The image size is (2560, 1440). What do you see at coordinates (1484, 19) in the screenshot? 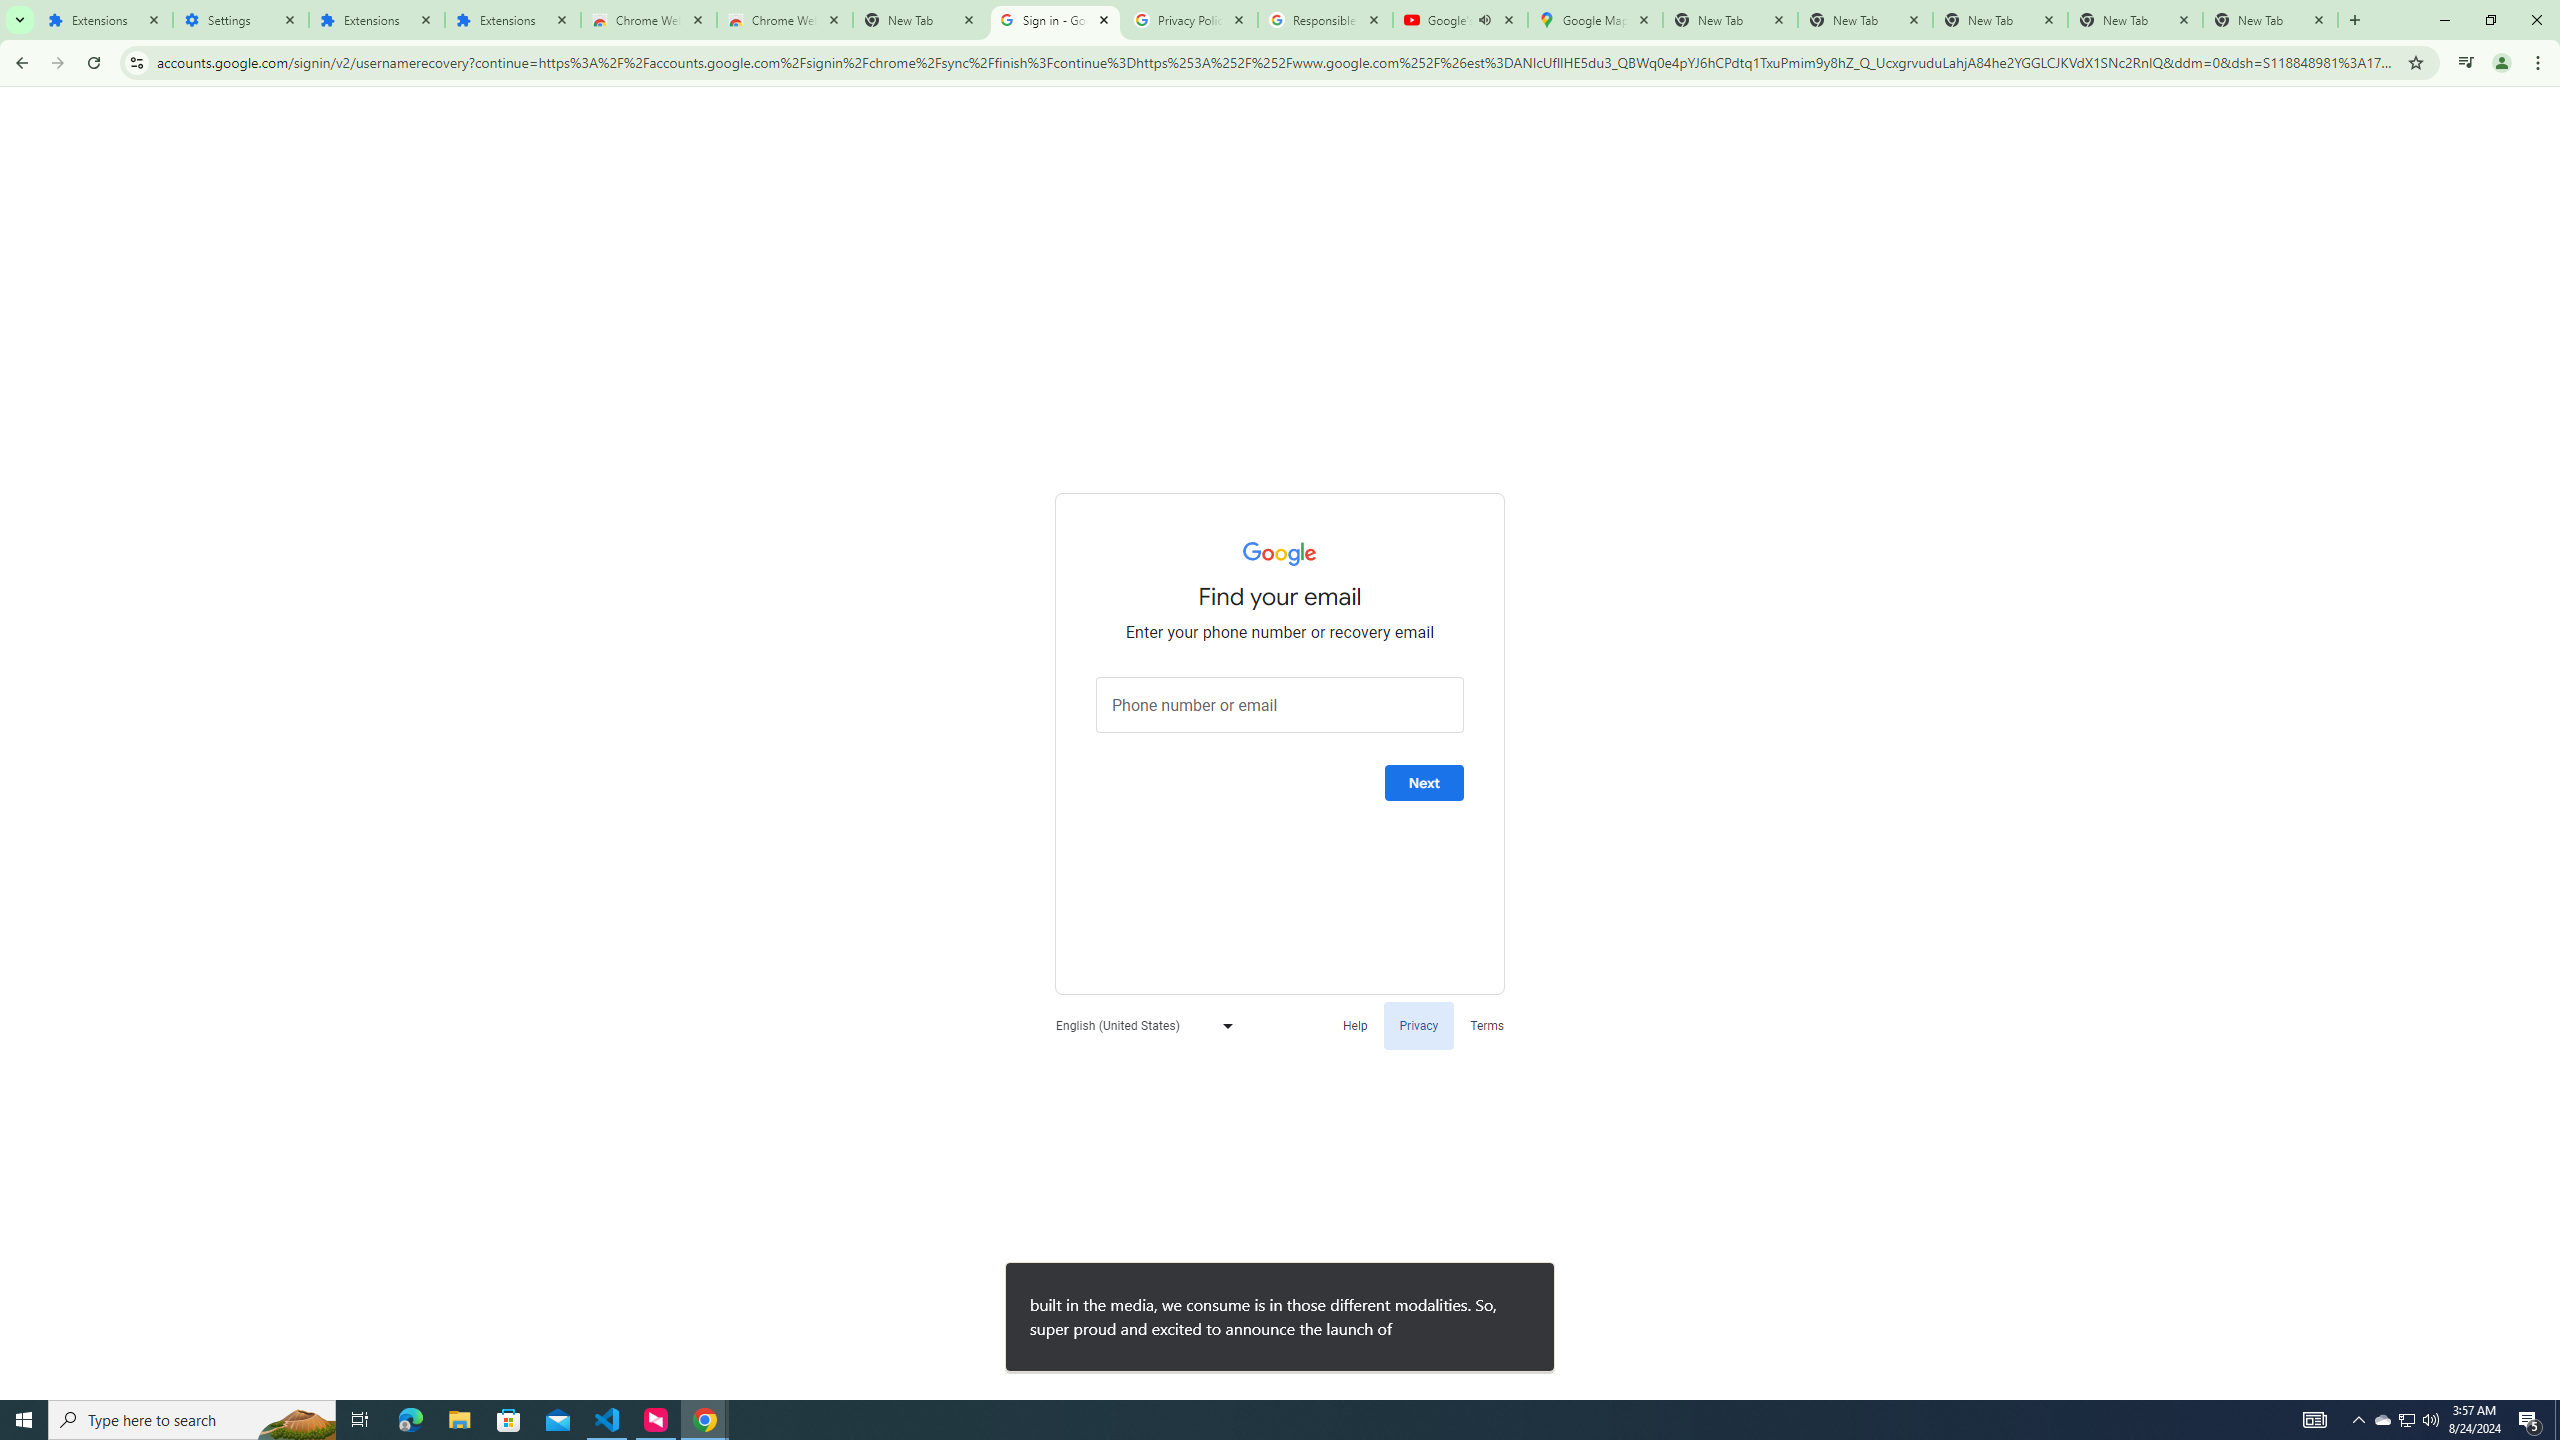
I see `Mute tab` at bounding box center [1484, 19].